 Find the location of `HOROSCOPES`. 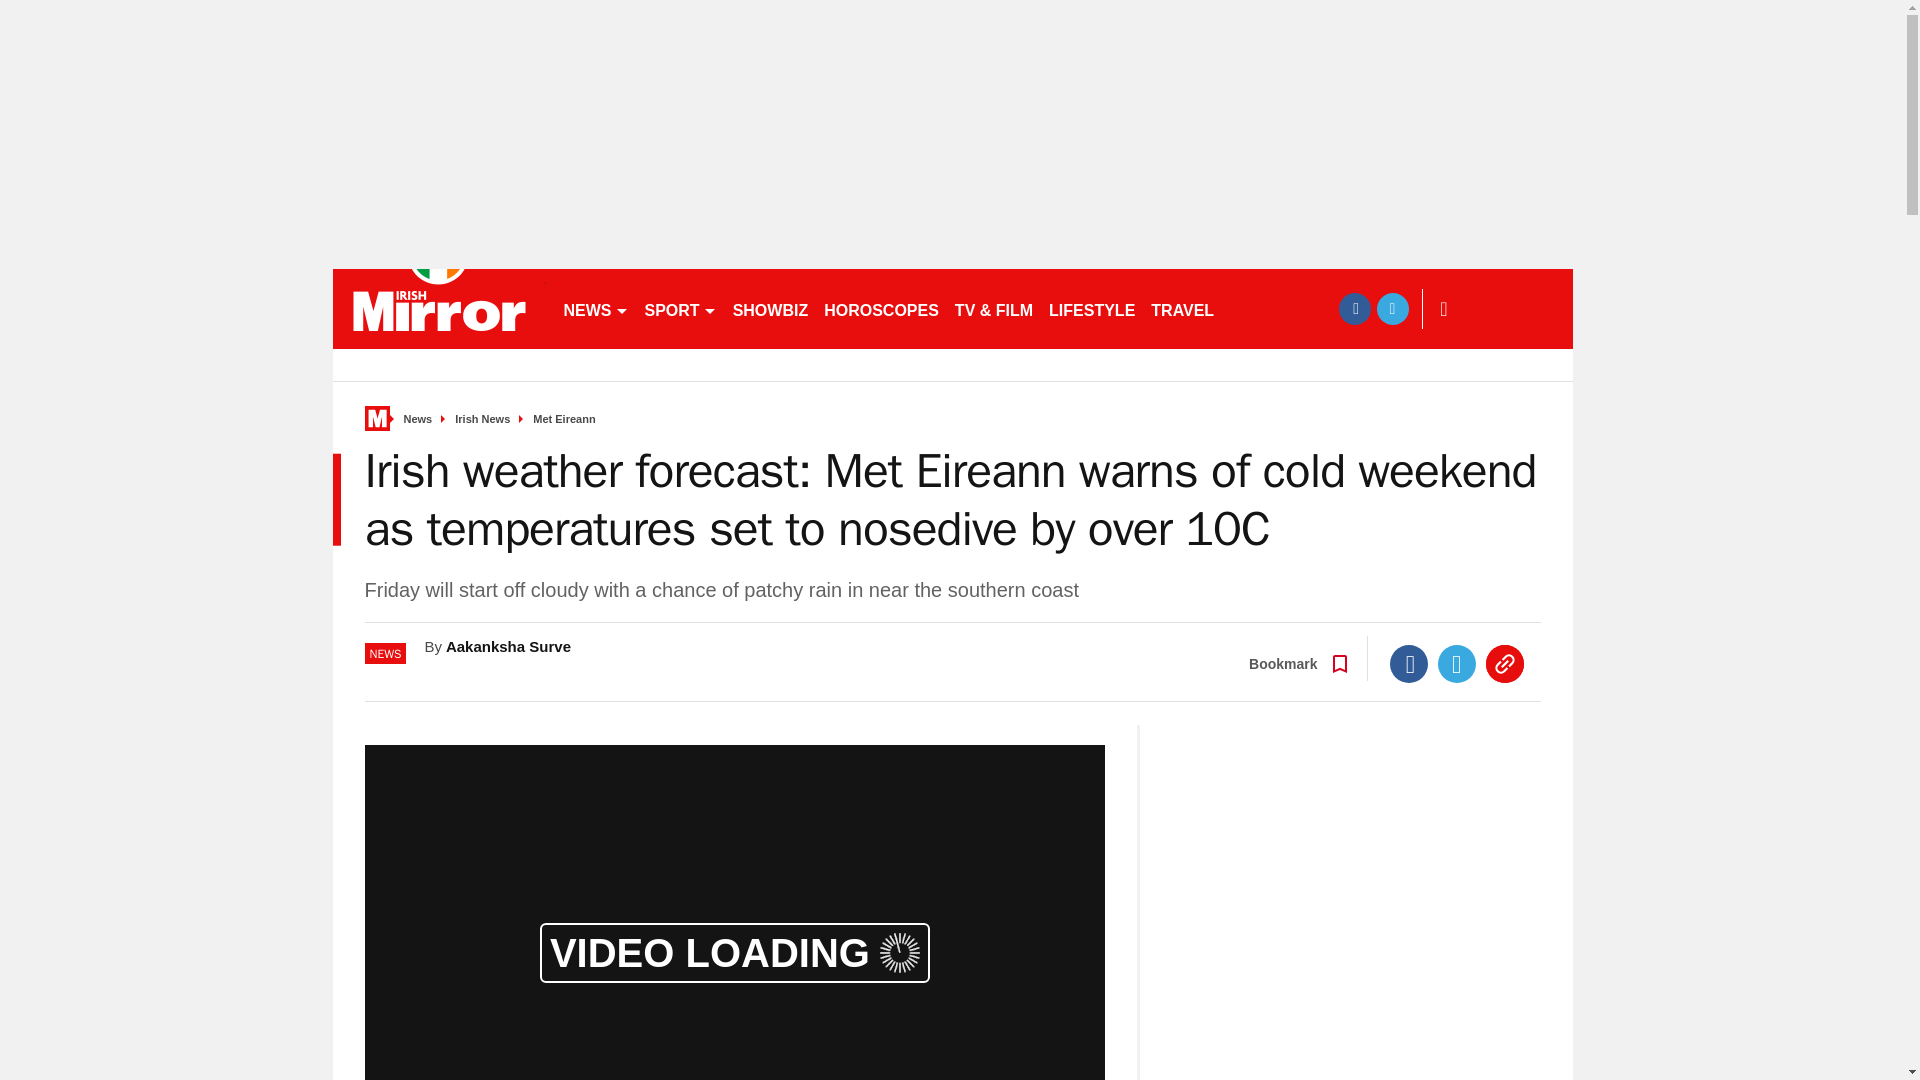

HOROSCOPES is located at coordinates (881, 308).